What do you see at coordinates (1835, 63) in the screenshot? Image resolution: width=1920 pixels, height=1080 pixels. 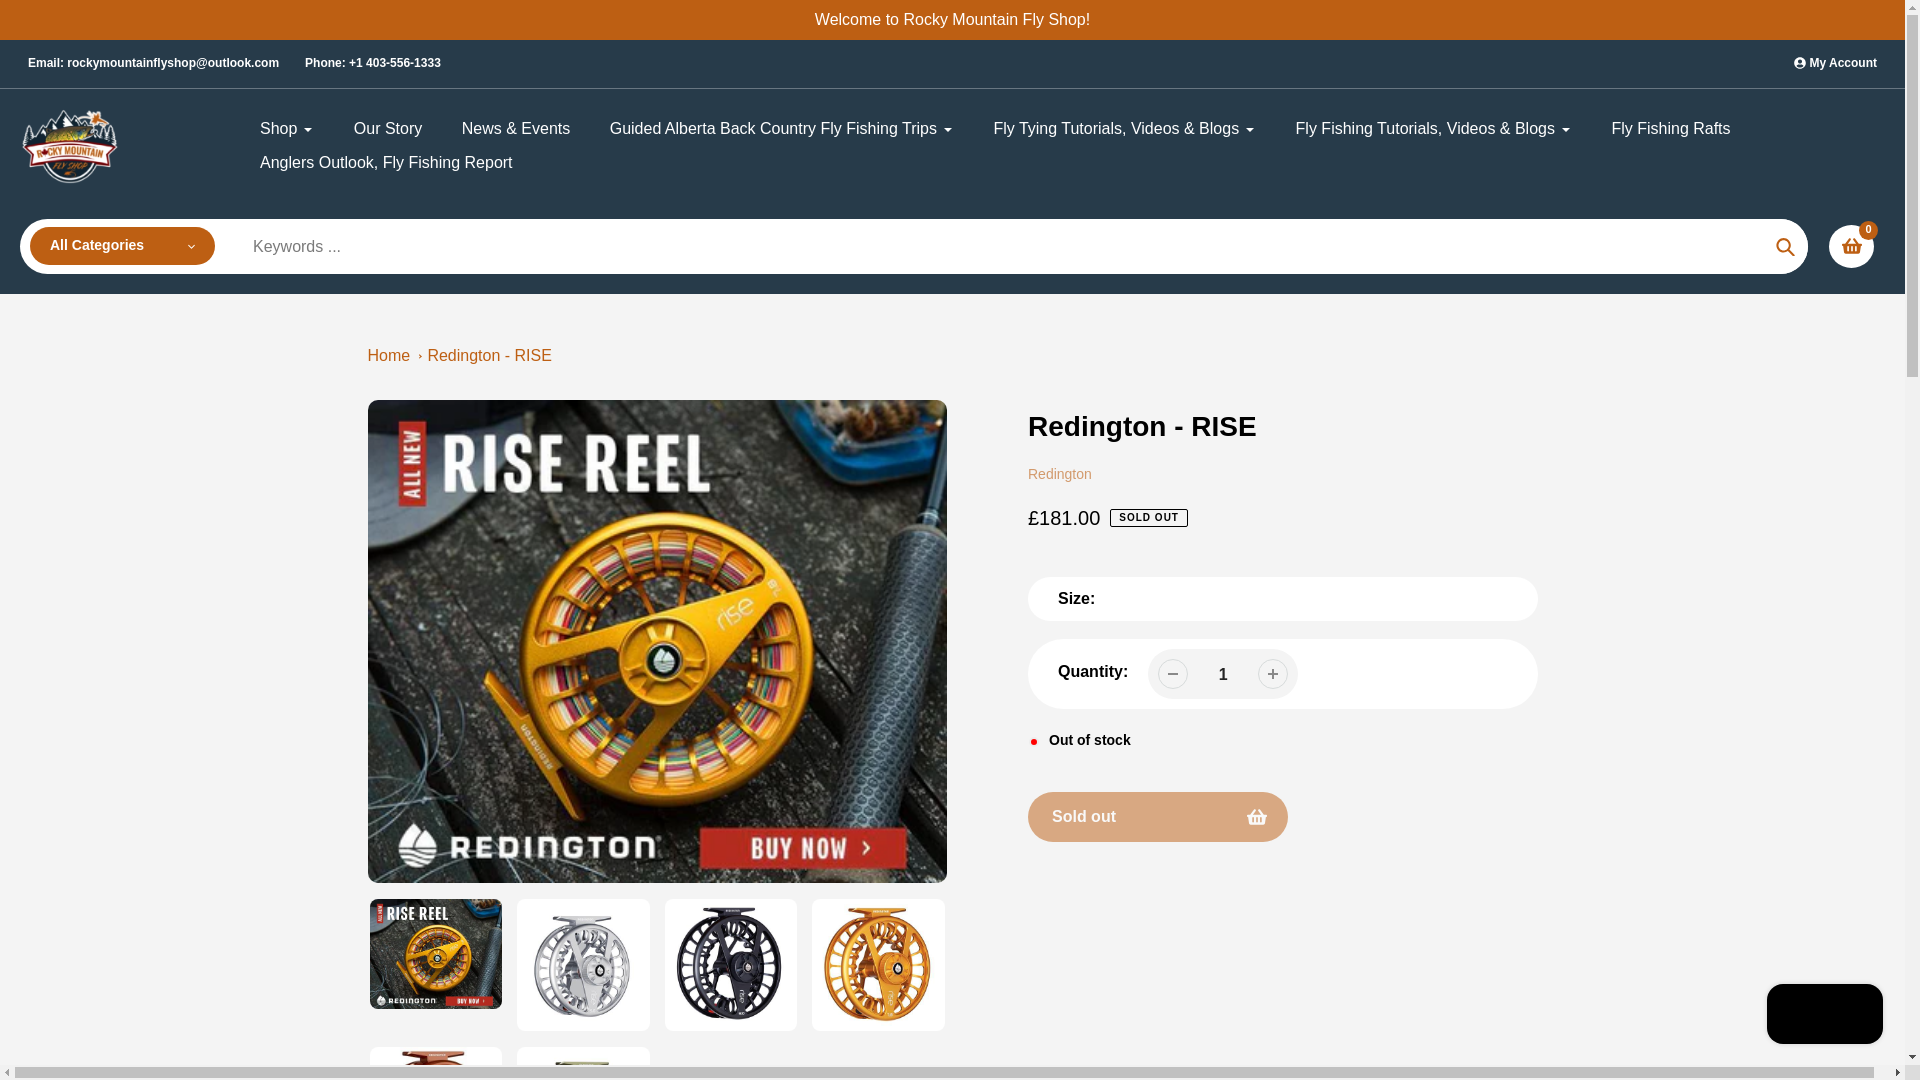 I see `My Account` at bounding box center [1835, 63].